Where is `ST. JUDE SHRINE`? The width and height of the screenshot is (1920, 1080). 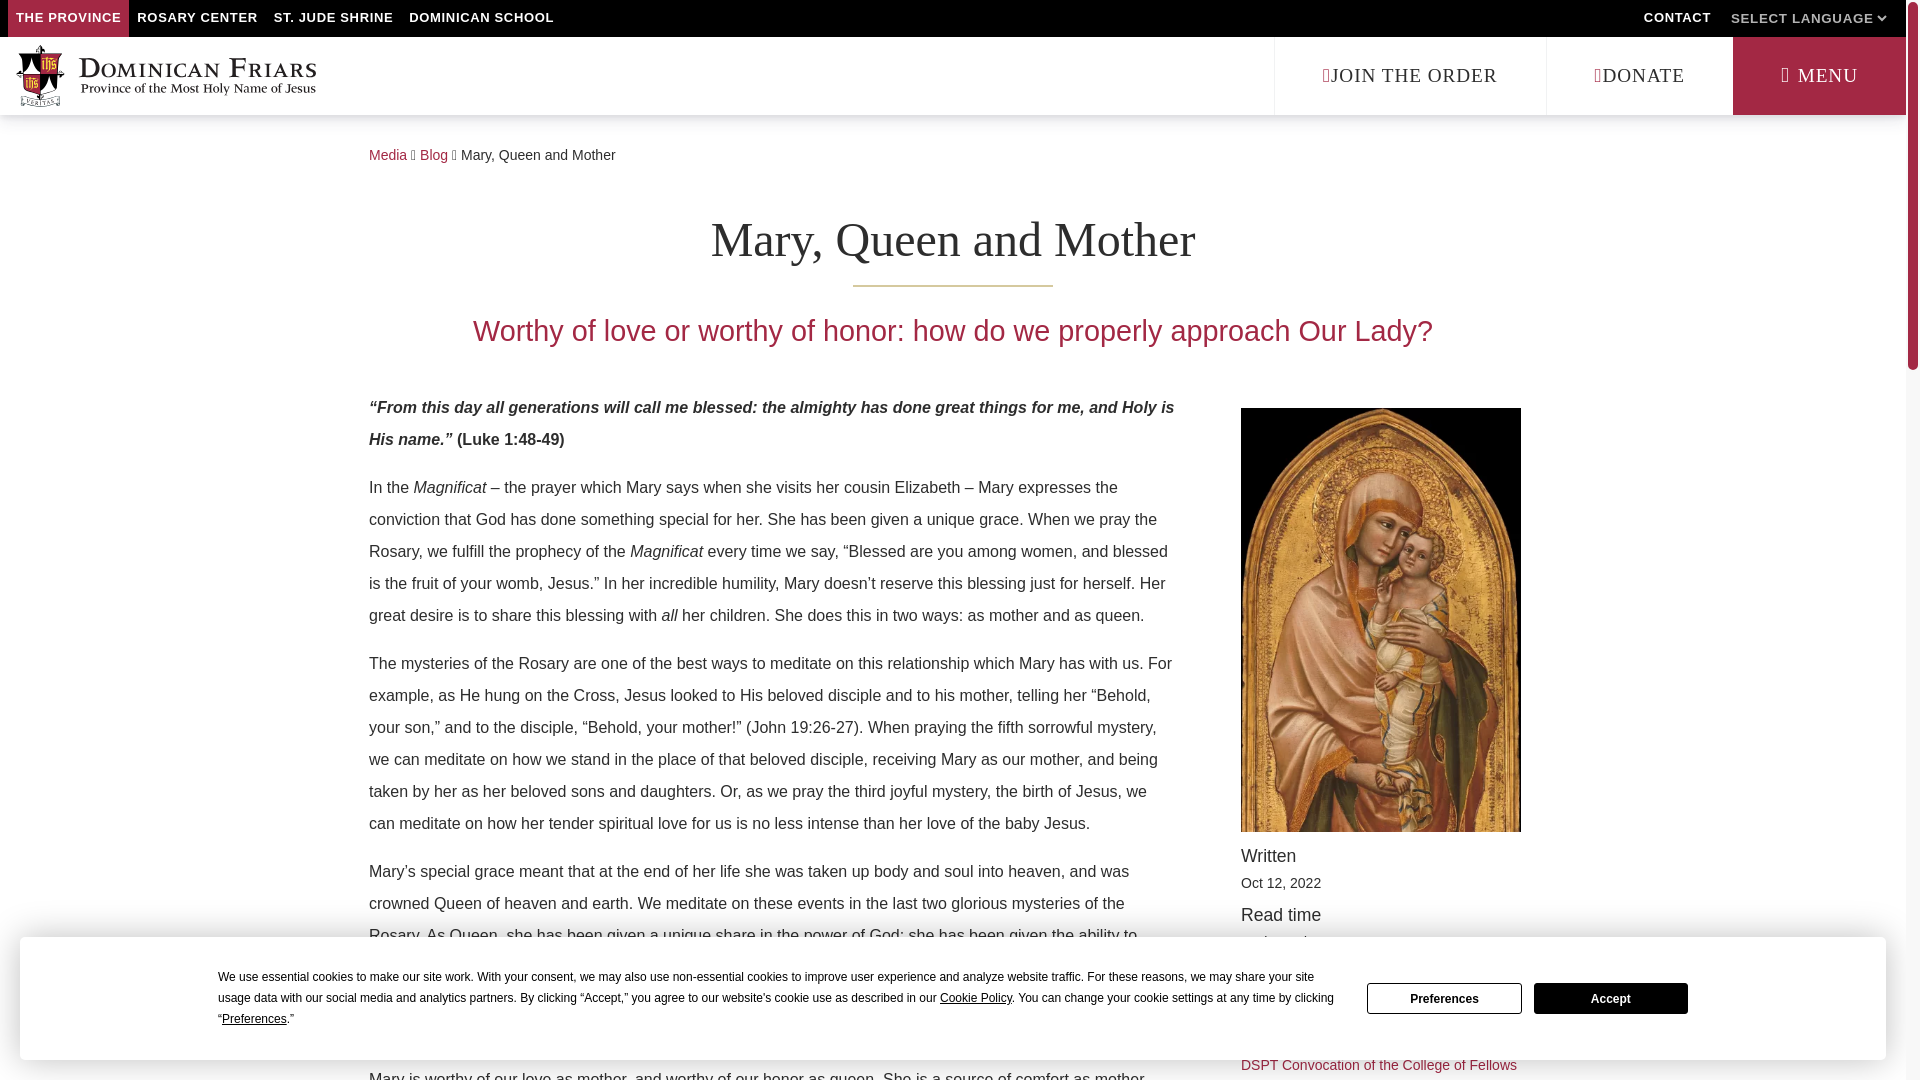 ST. JUDE SHRINE is located at coordinates (334, 18).